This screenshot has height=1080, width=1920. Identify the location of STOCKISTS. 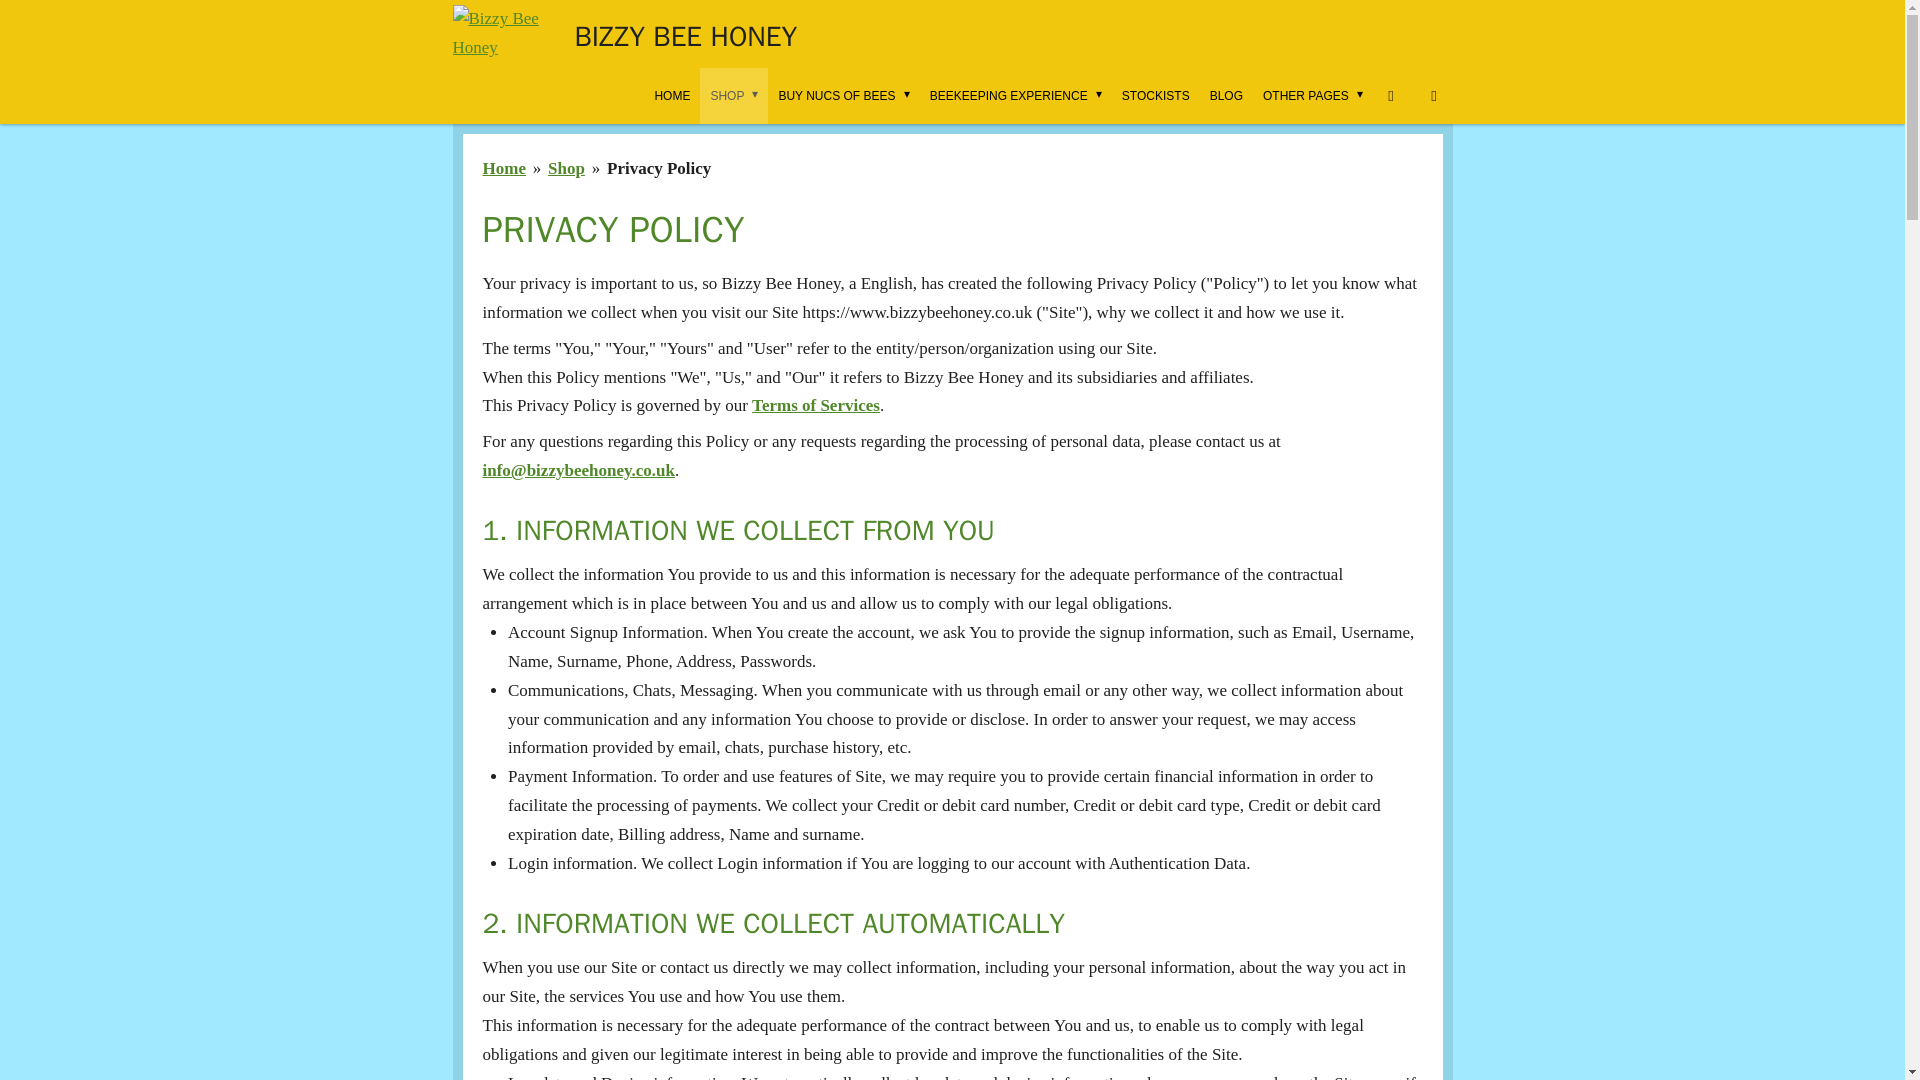
(1156, 96).